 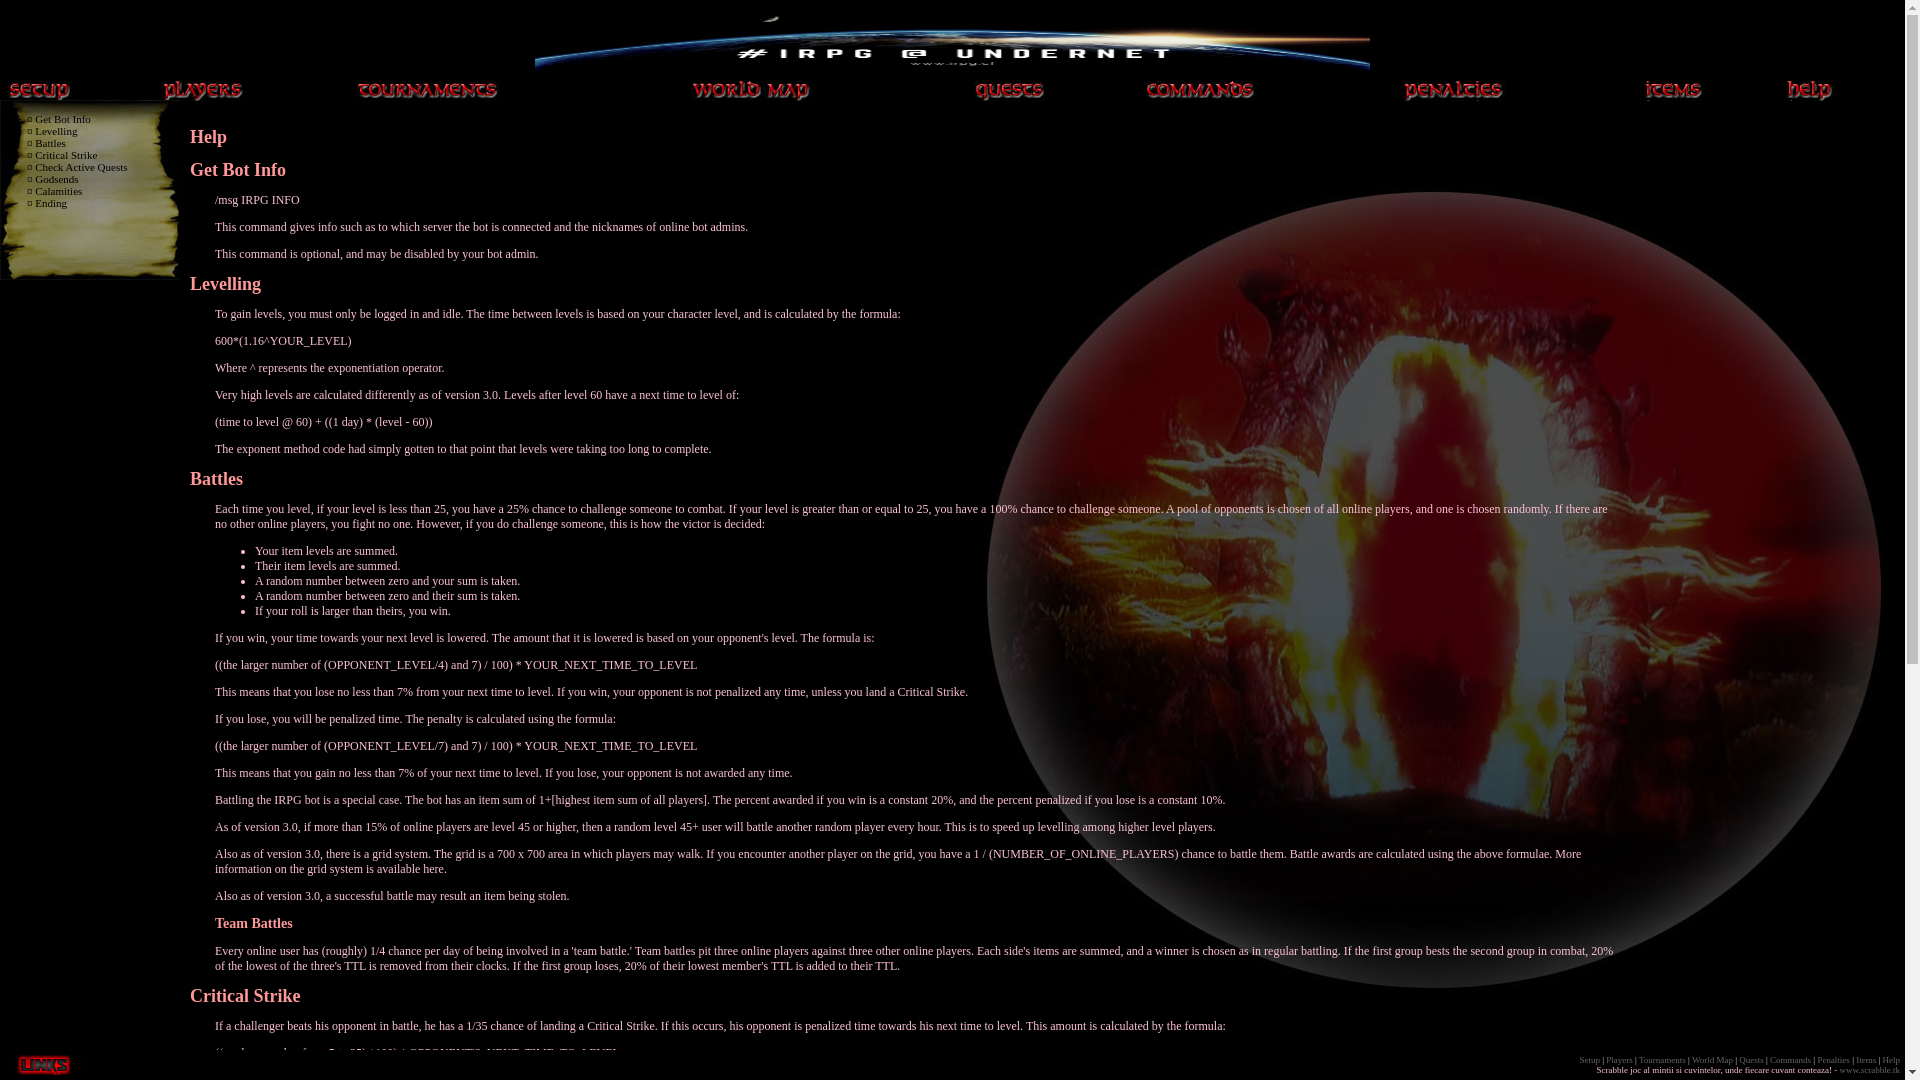 What do you see at coordinates (1790, 1060) in the screenshot?
I see `Commands` at bounding box center [1790, 1060].